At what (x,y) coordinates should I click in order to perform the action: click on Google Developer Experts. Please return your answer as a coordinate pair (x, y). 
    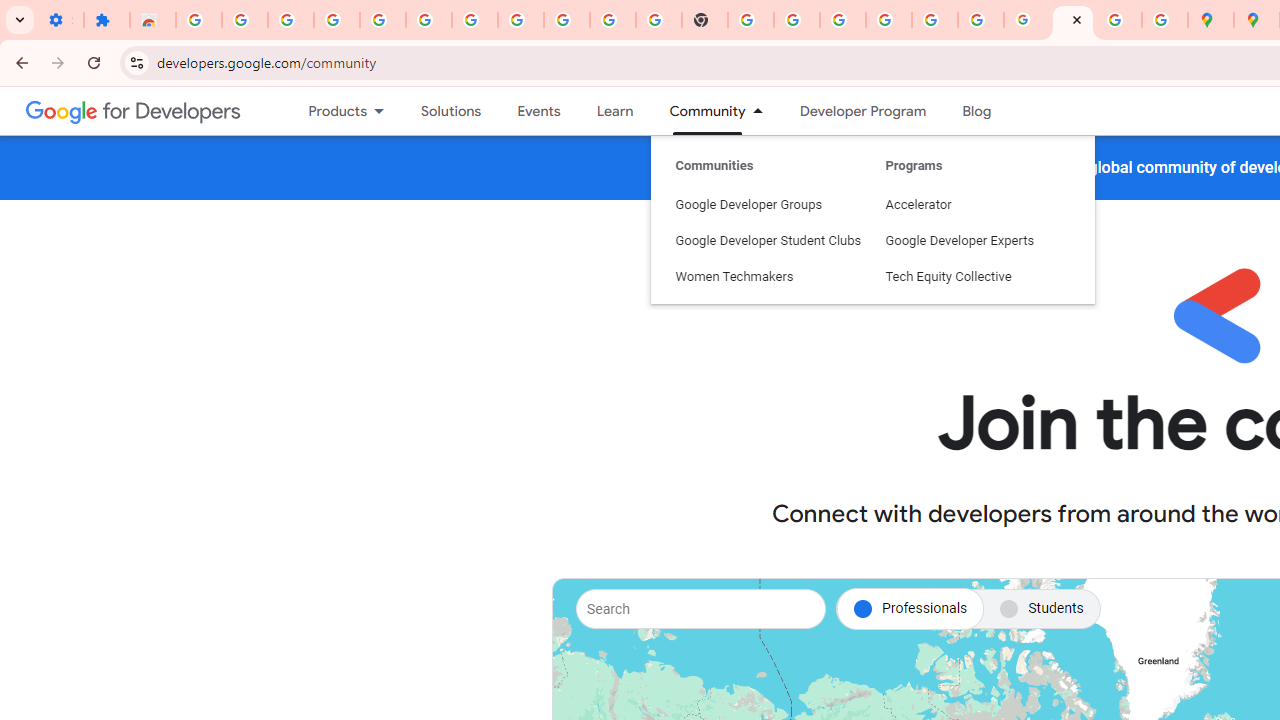
    Looking at the image, I should click on (978, 148).